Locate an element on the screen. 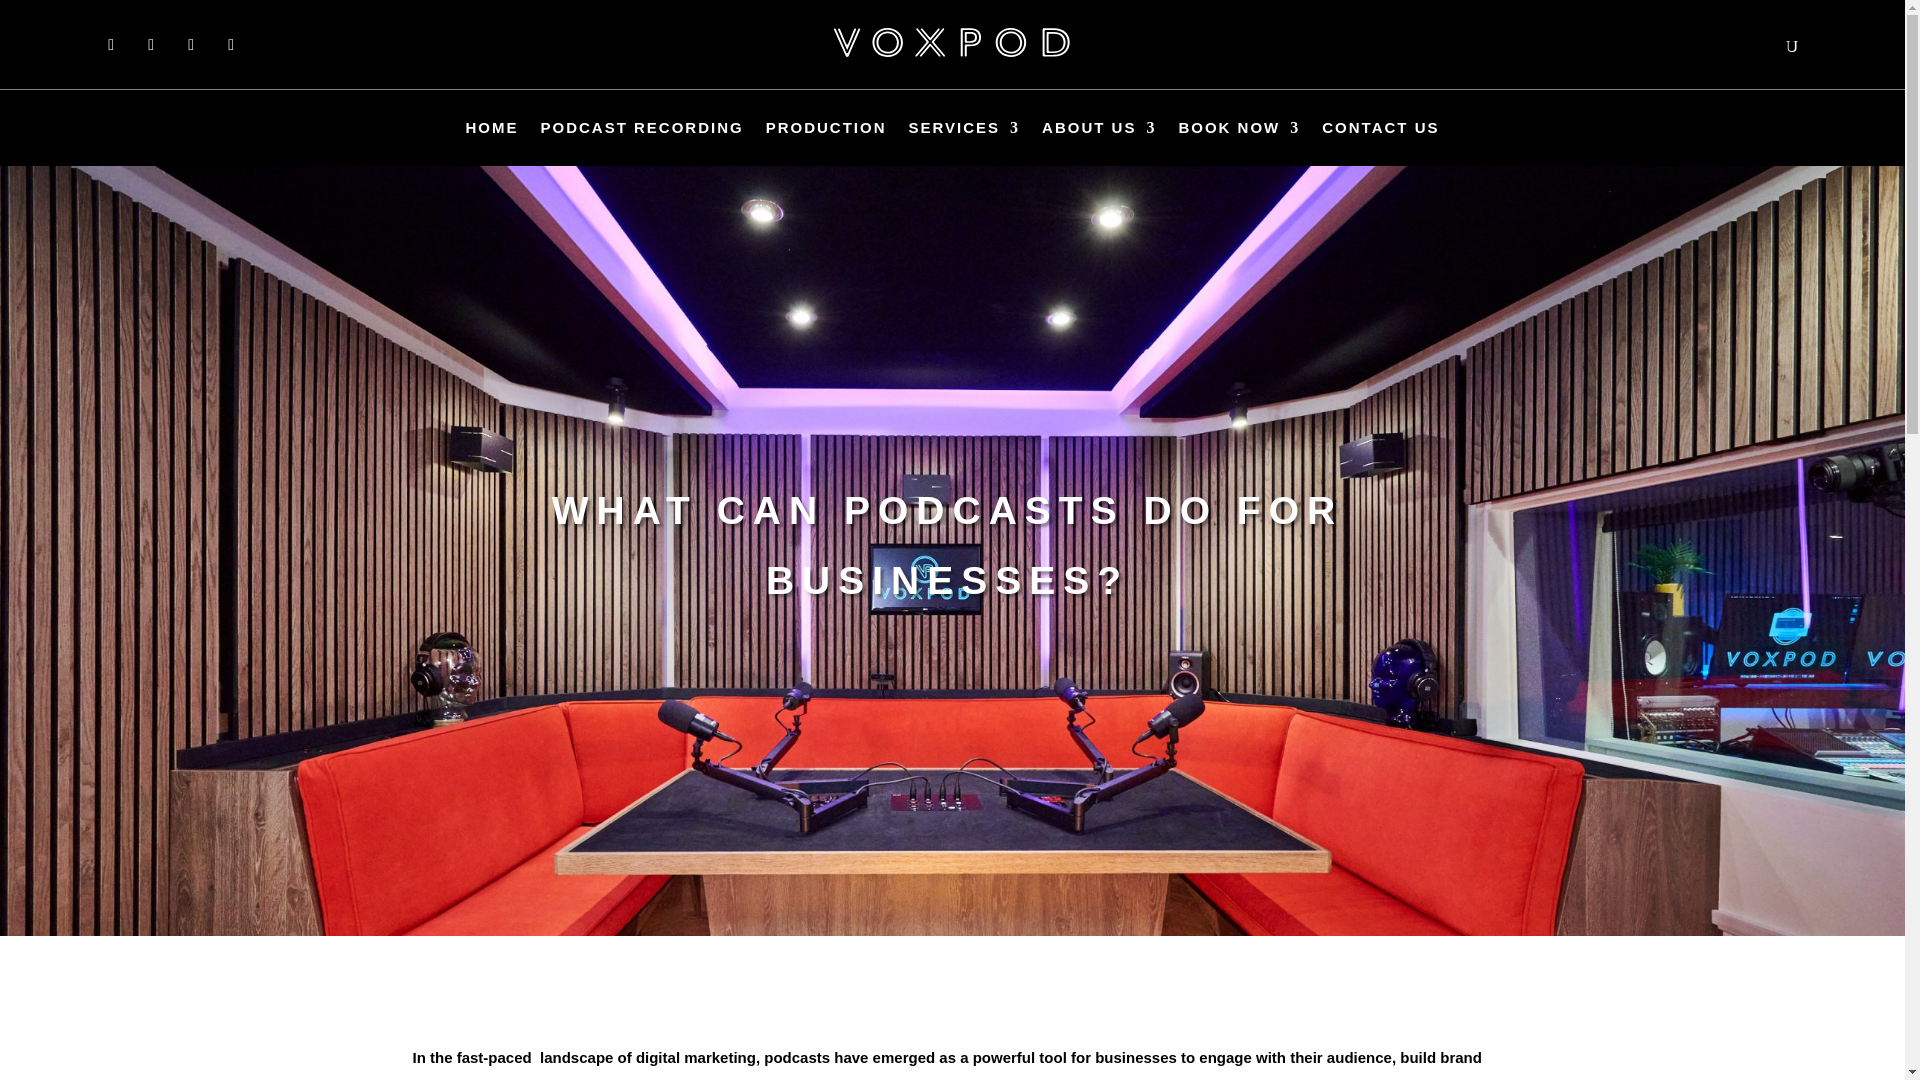 The height and width of the screenshot is (1080, 1920). BOOK NOW is located at coordinates (1238, 110).